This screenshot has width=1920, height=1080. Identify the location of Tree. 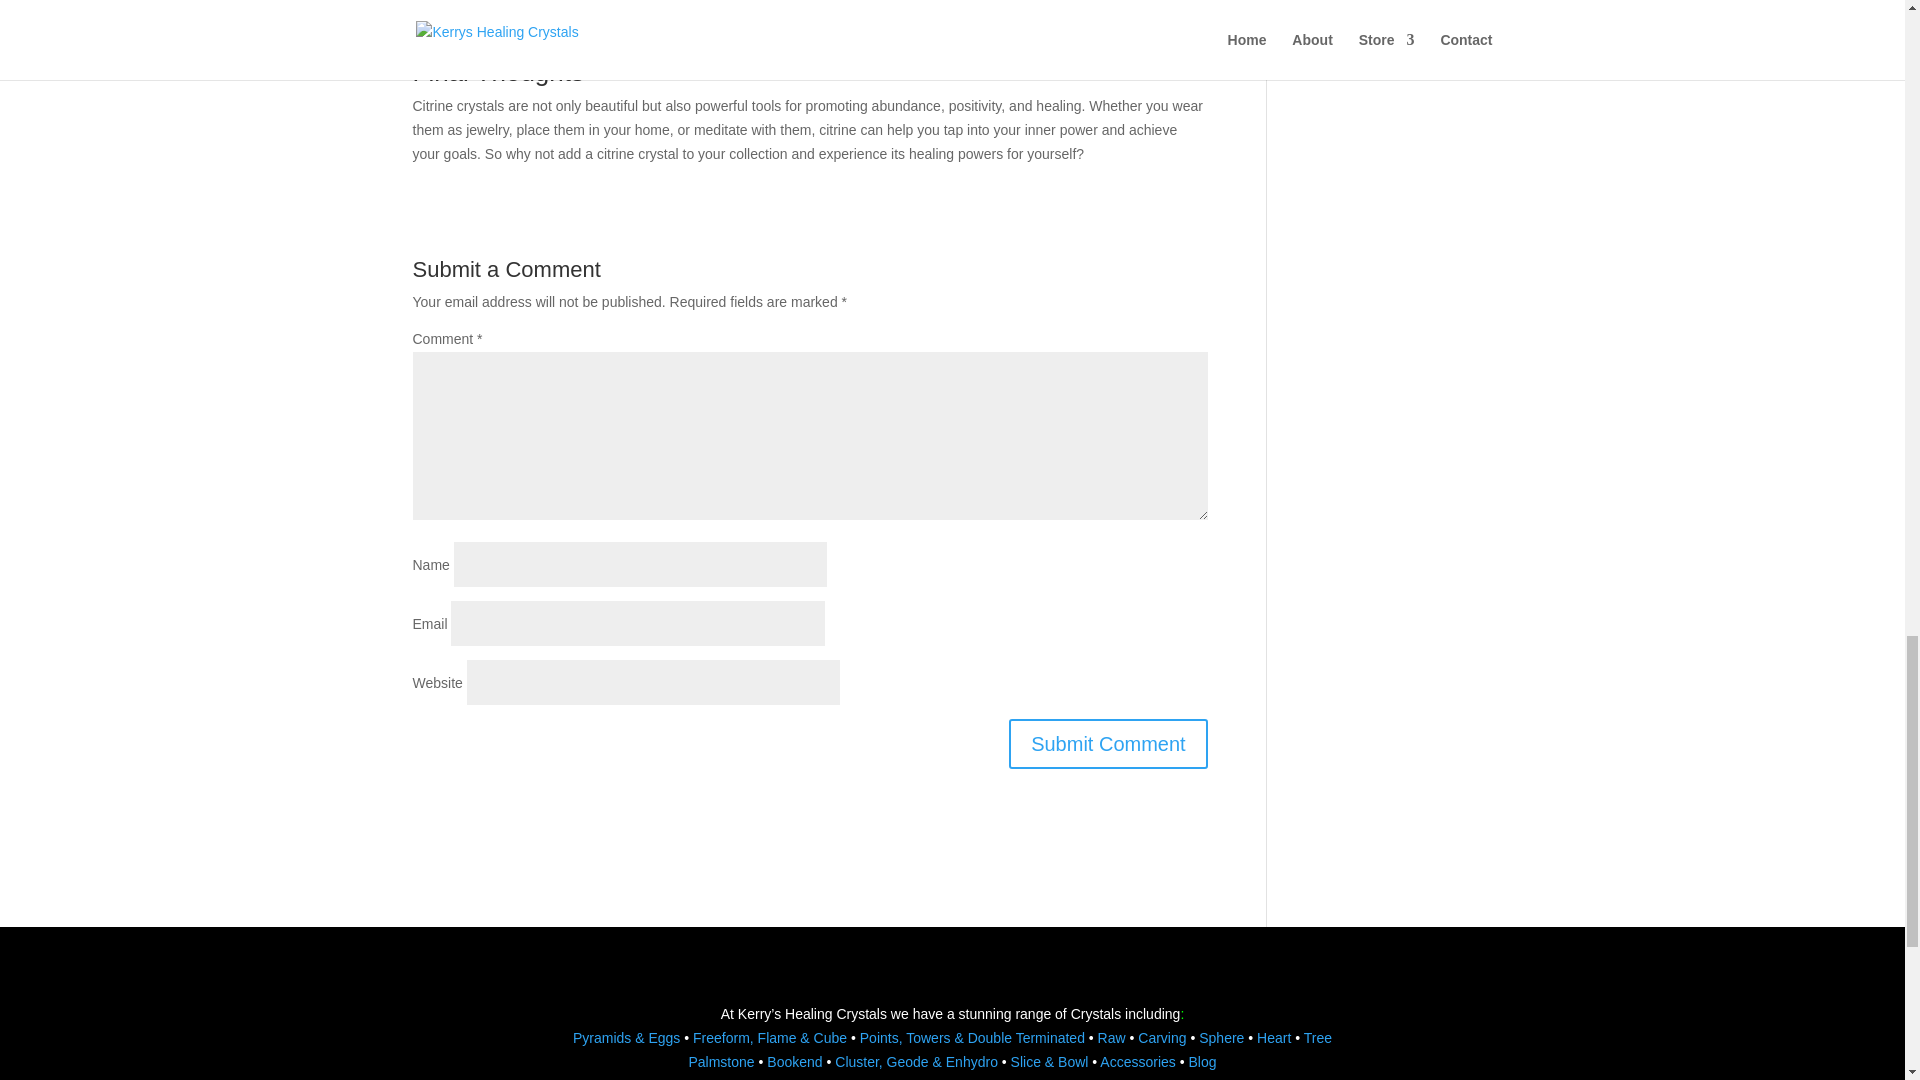
(1318, 1038).